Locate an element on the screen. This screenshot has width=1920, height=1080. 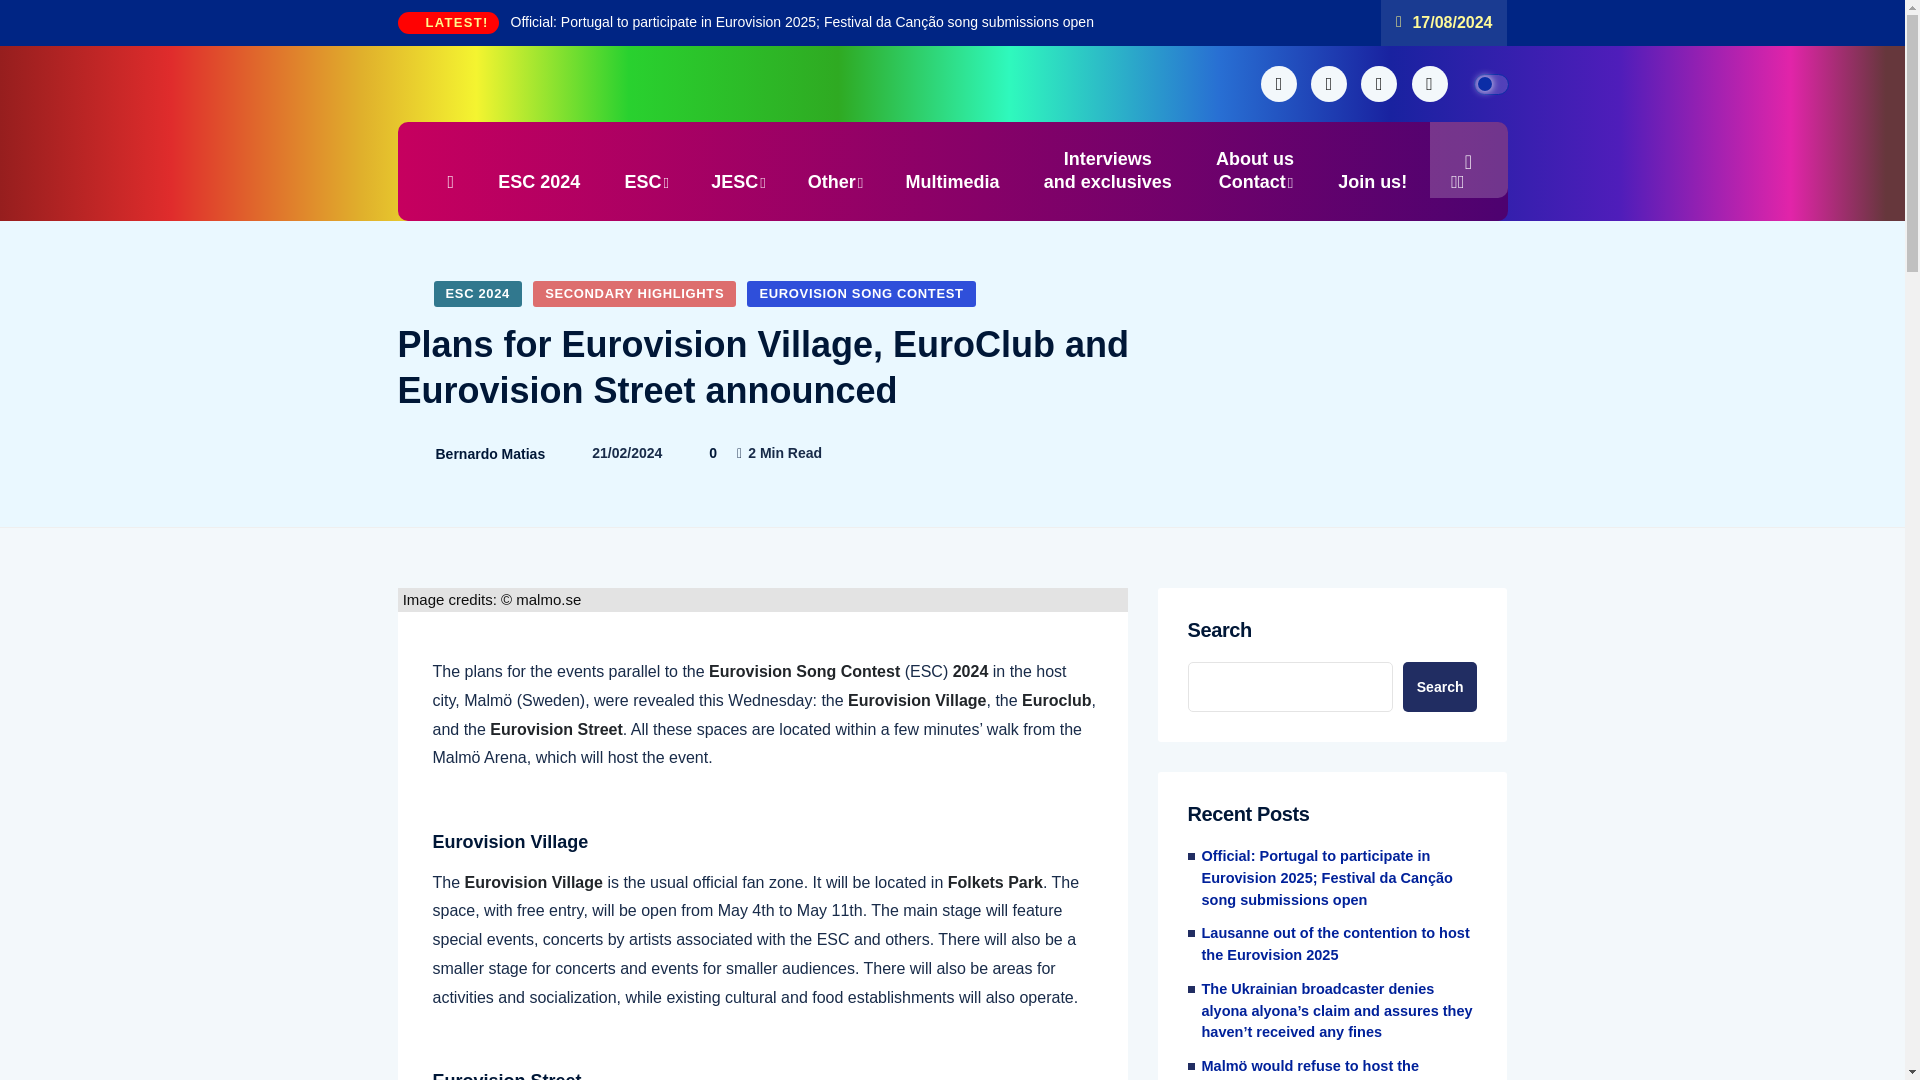
Multimedia is located at coordinates (1108, 171).